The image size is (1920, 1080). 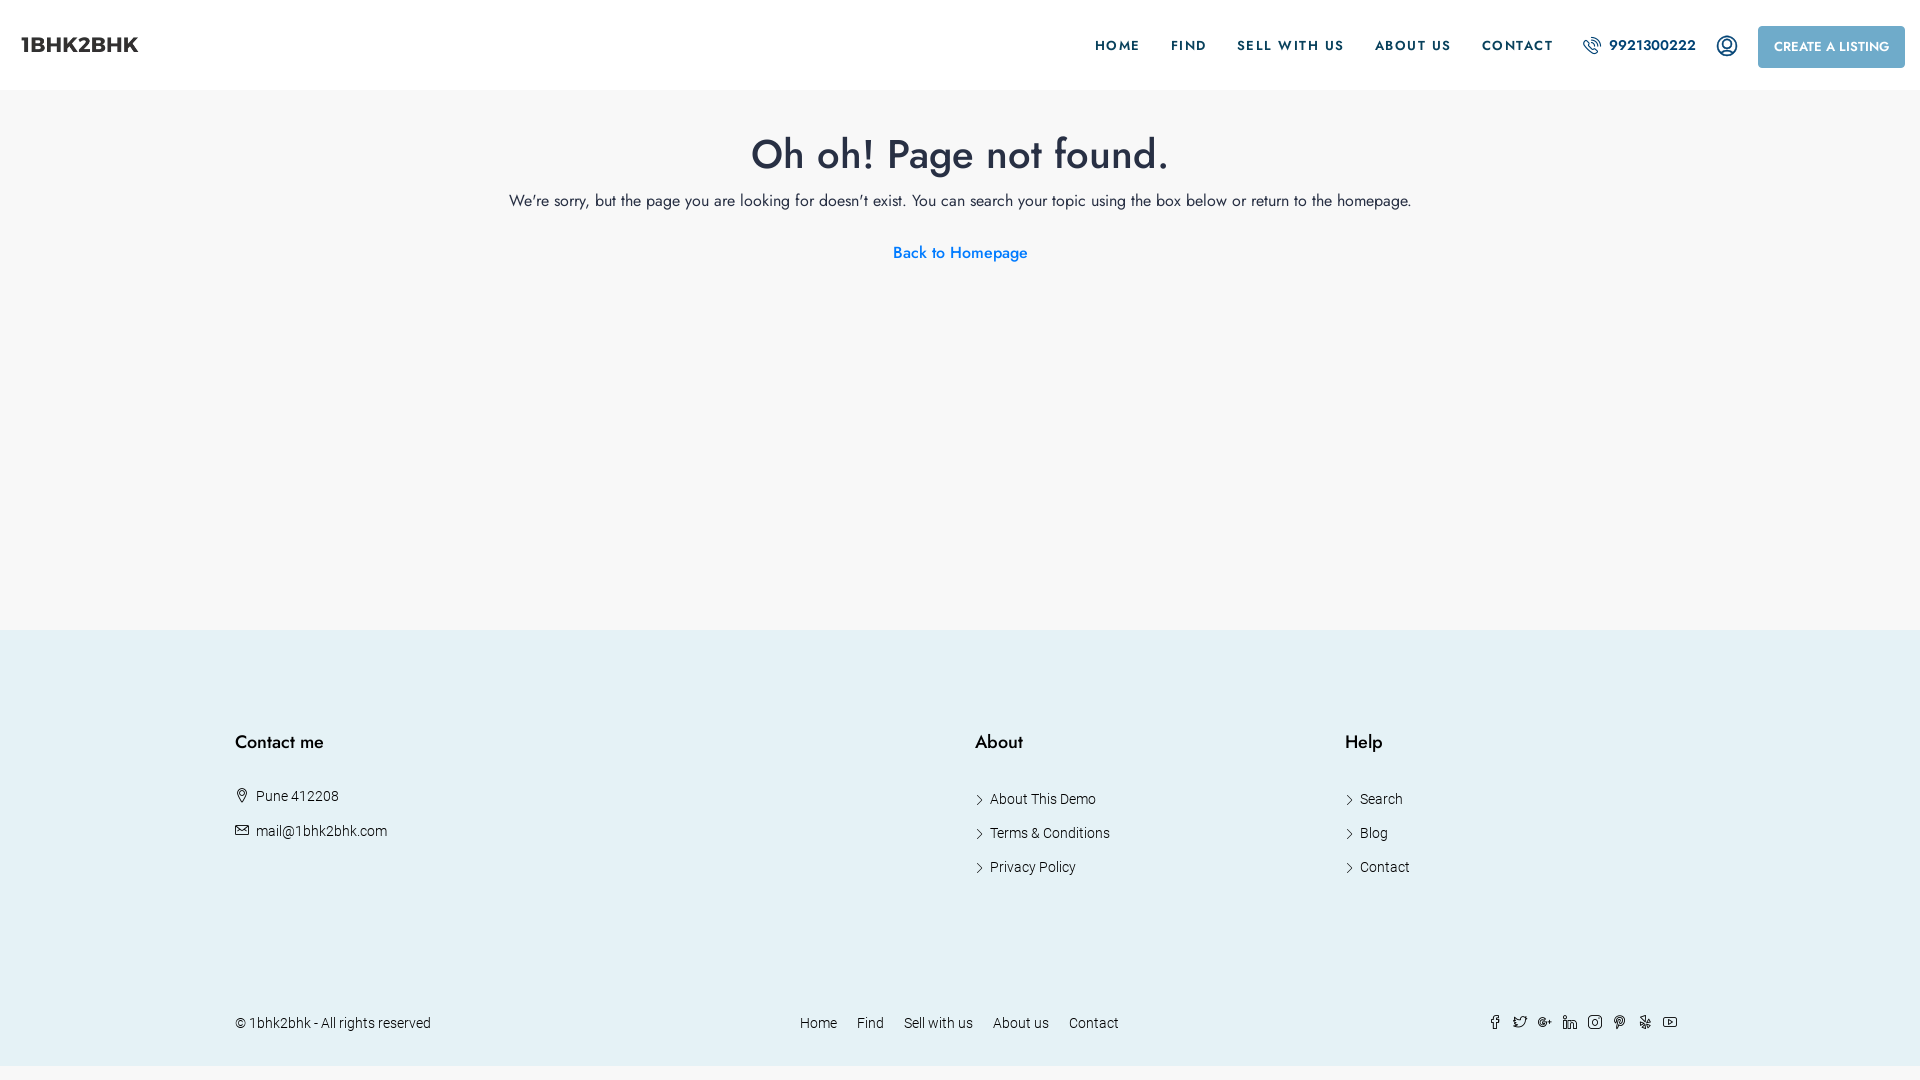 I want to click on Back to Homepage, so click(x=960, y=253).